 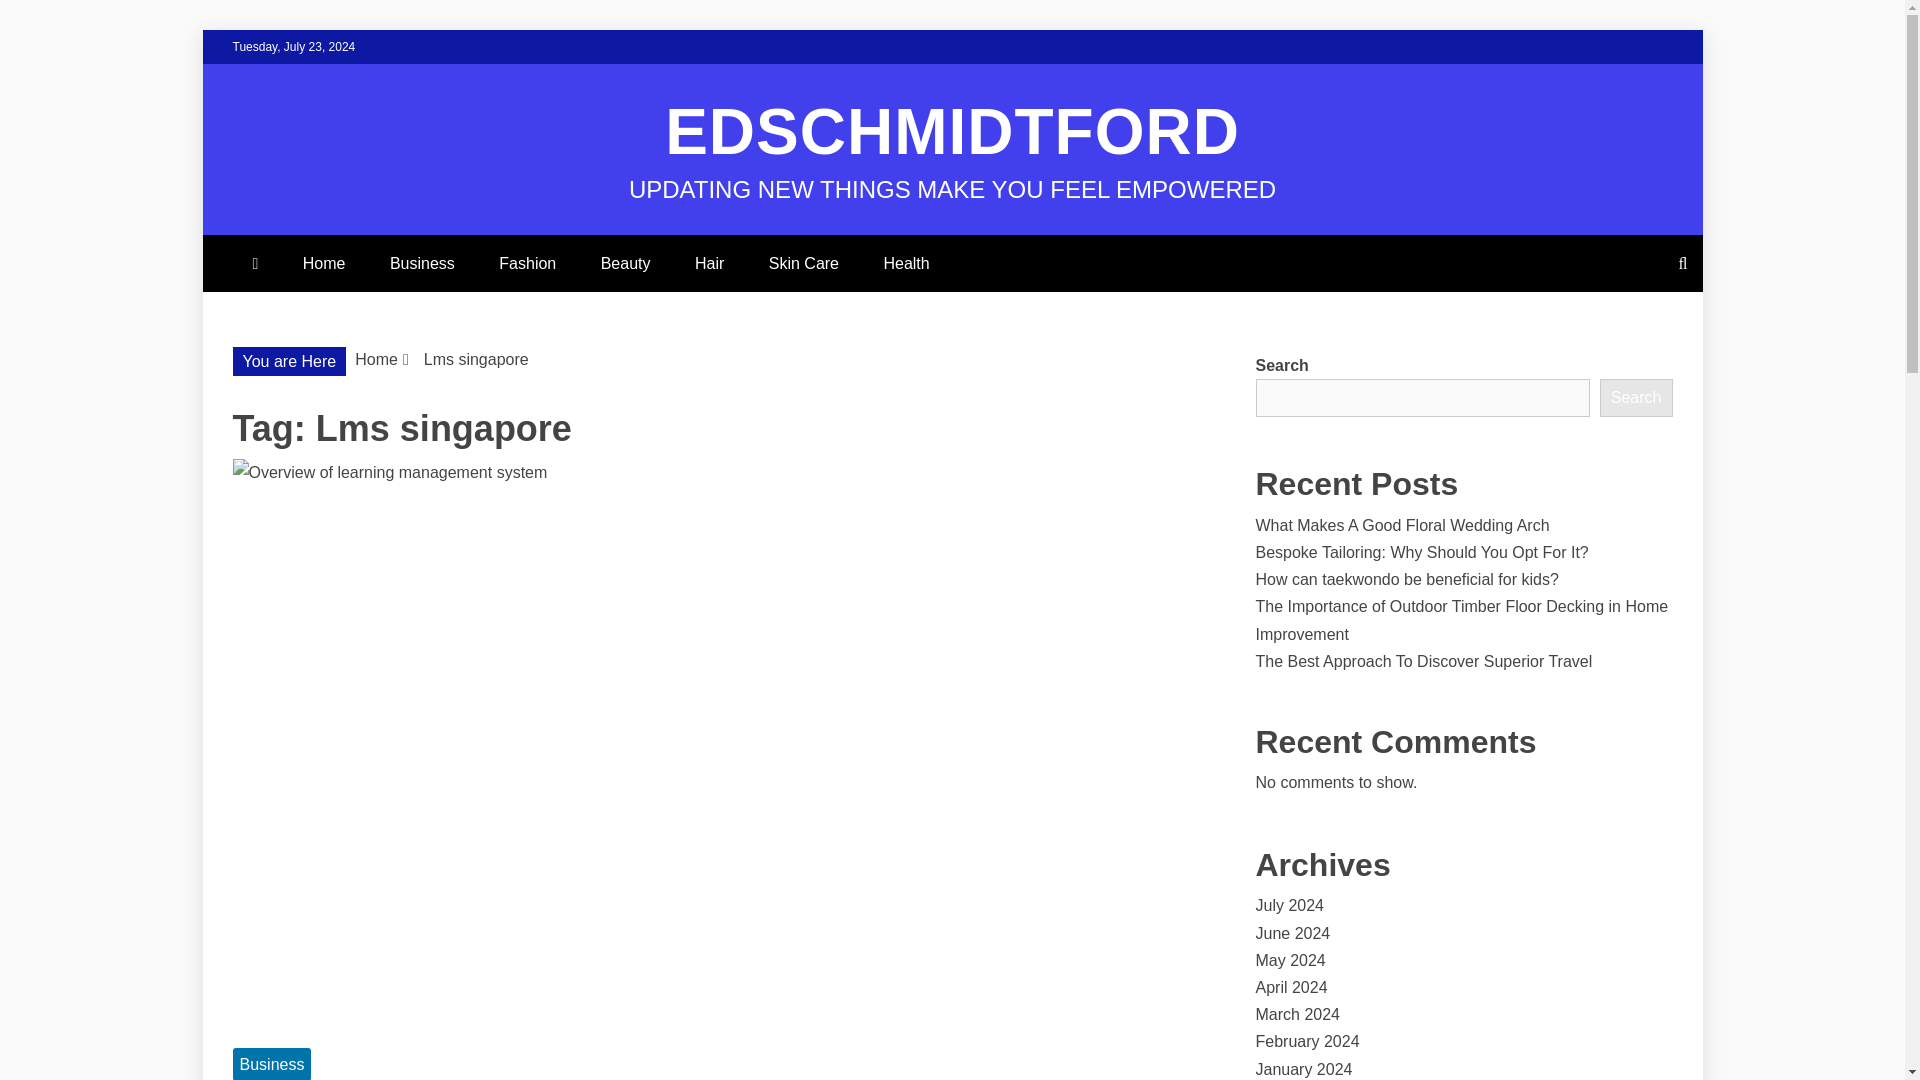 What do you see at coordinates (1307, 1040) in the screenshot?
I see `February 2024` at bounding box center [1307, 1040].